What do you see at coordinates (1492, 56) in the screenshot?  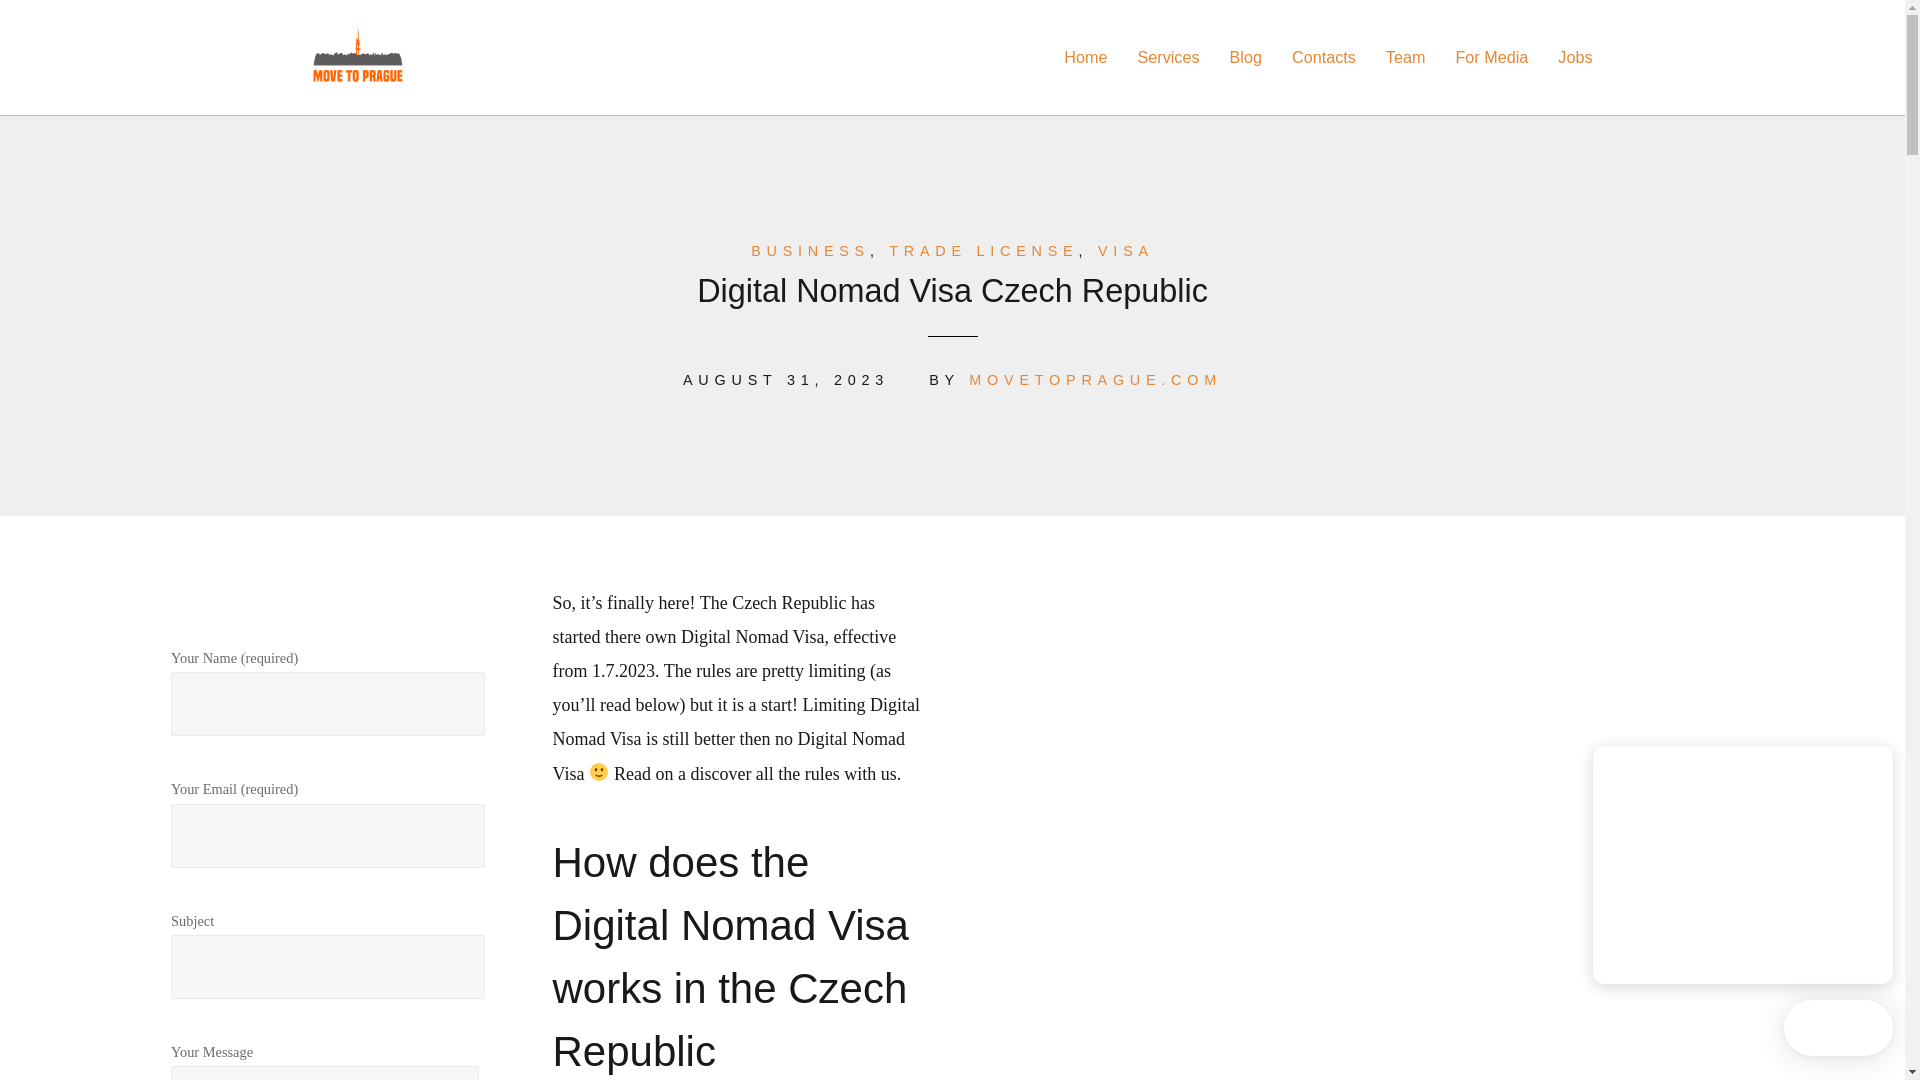 I see `For Media` at bounding box center [1492, 56].